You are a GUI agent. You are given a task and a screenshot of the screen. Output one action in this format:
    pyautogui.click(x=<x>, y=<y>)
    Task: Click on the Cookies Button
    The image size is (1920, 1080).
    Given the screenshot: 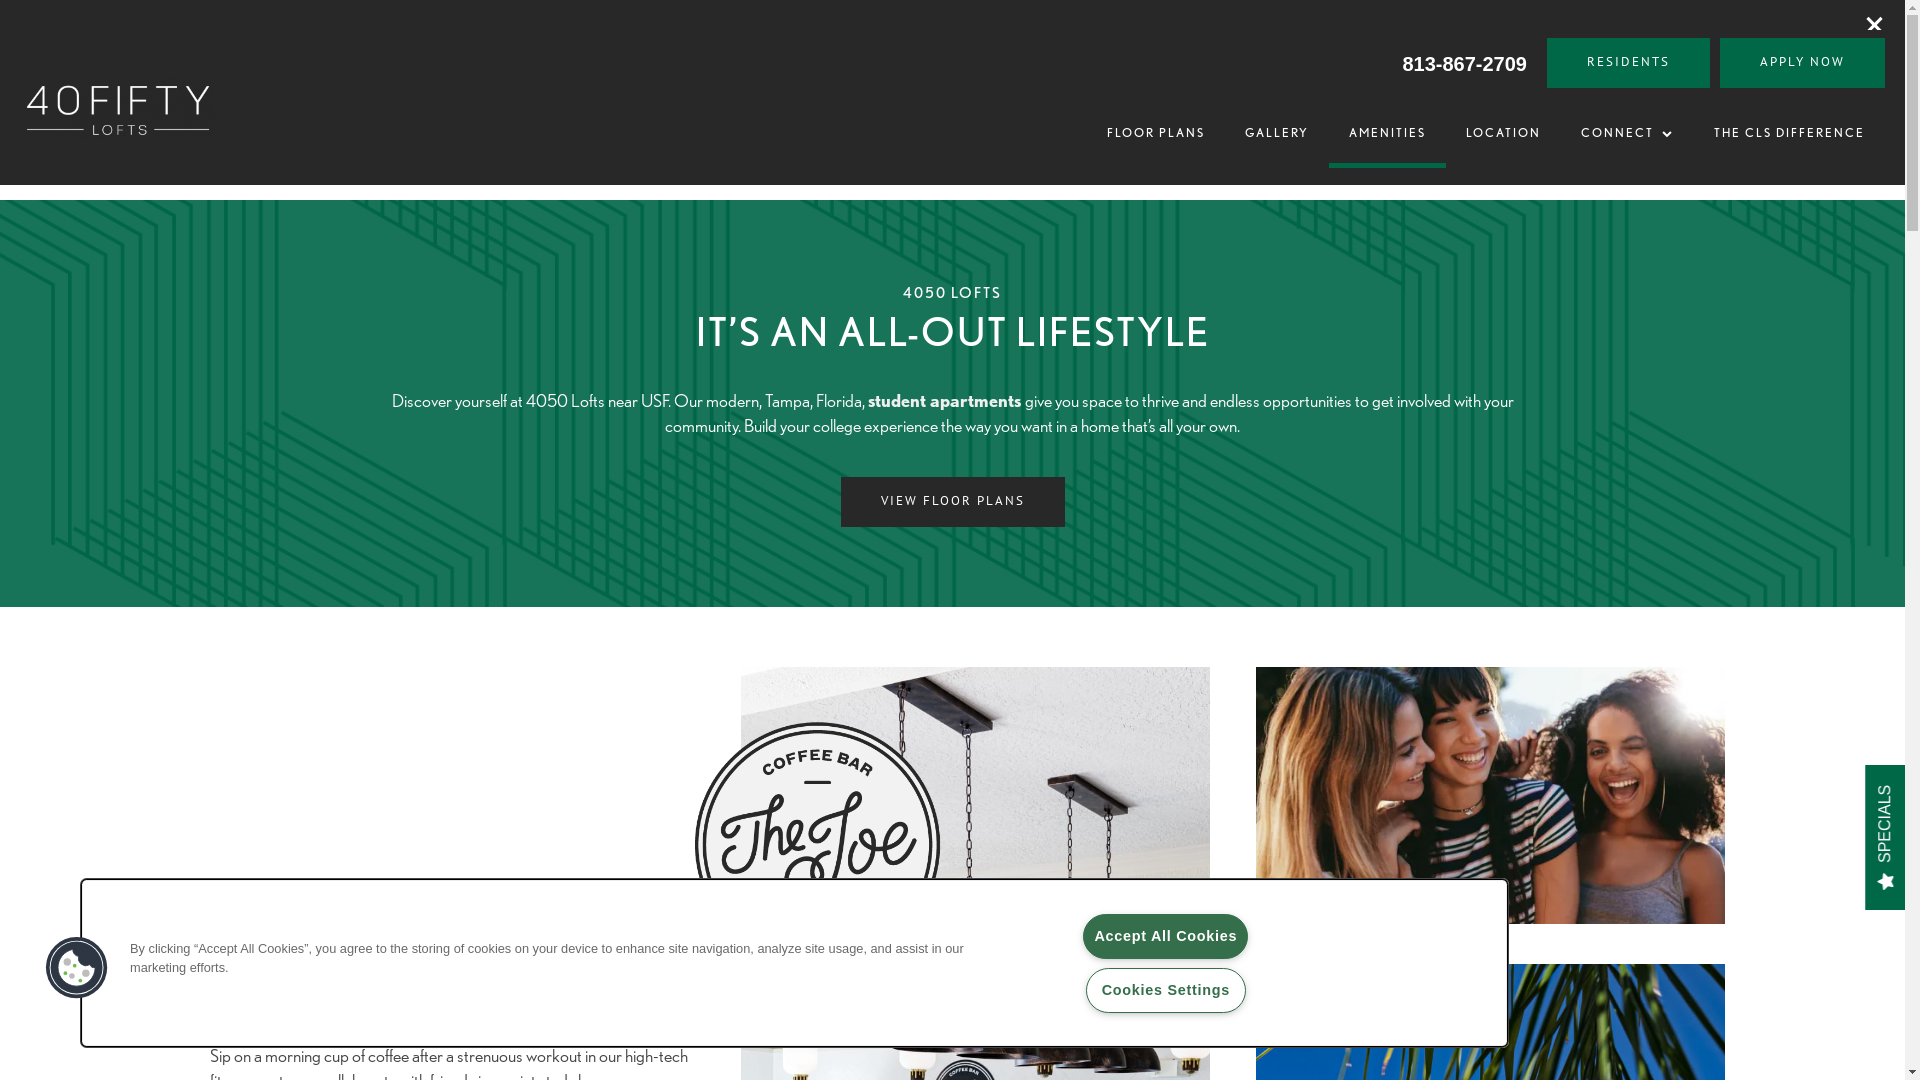 What is the action you would take?
    pyautogui.click(x=77, y=968)
    